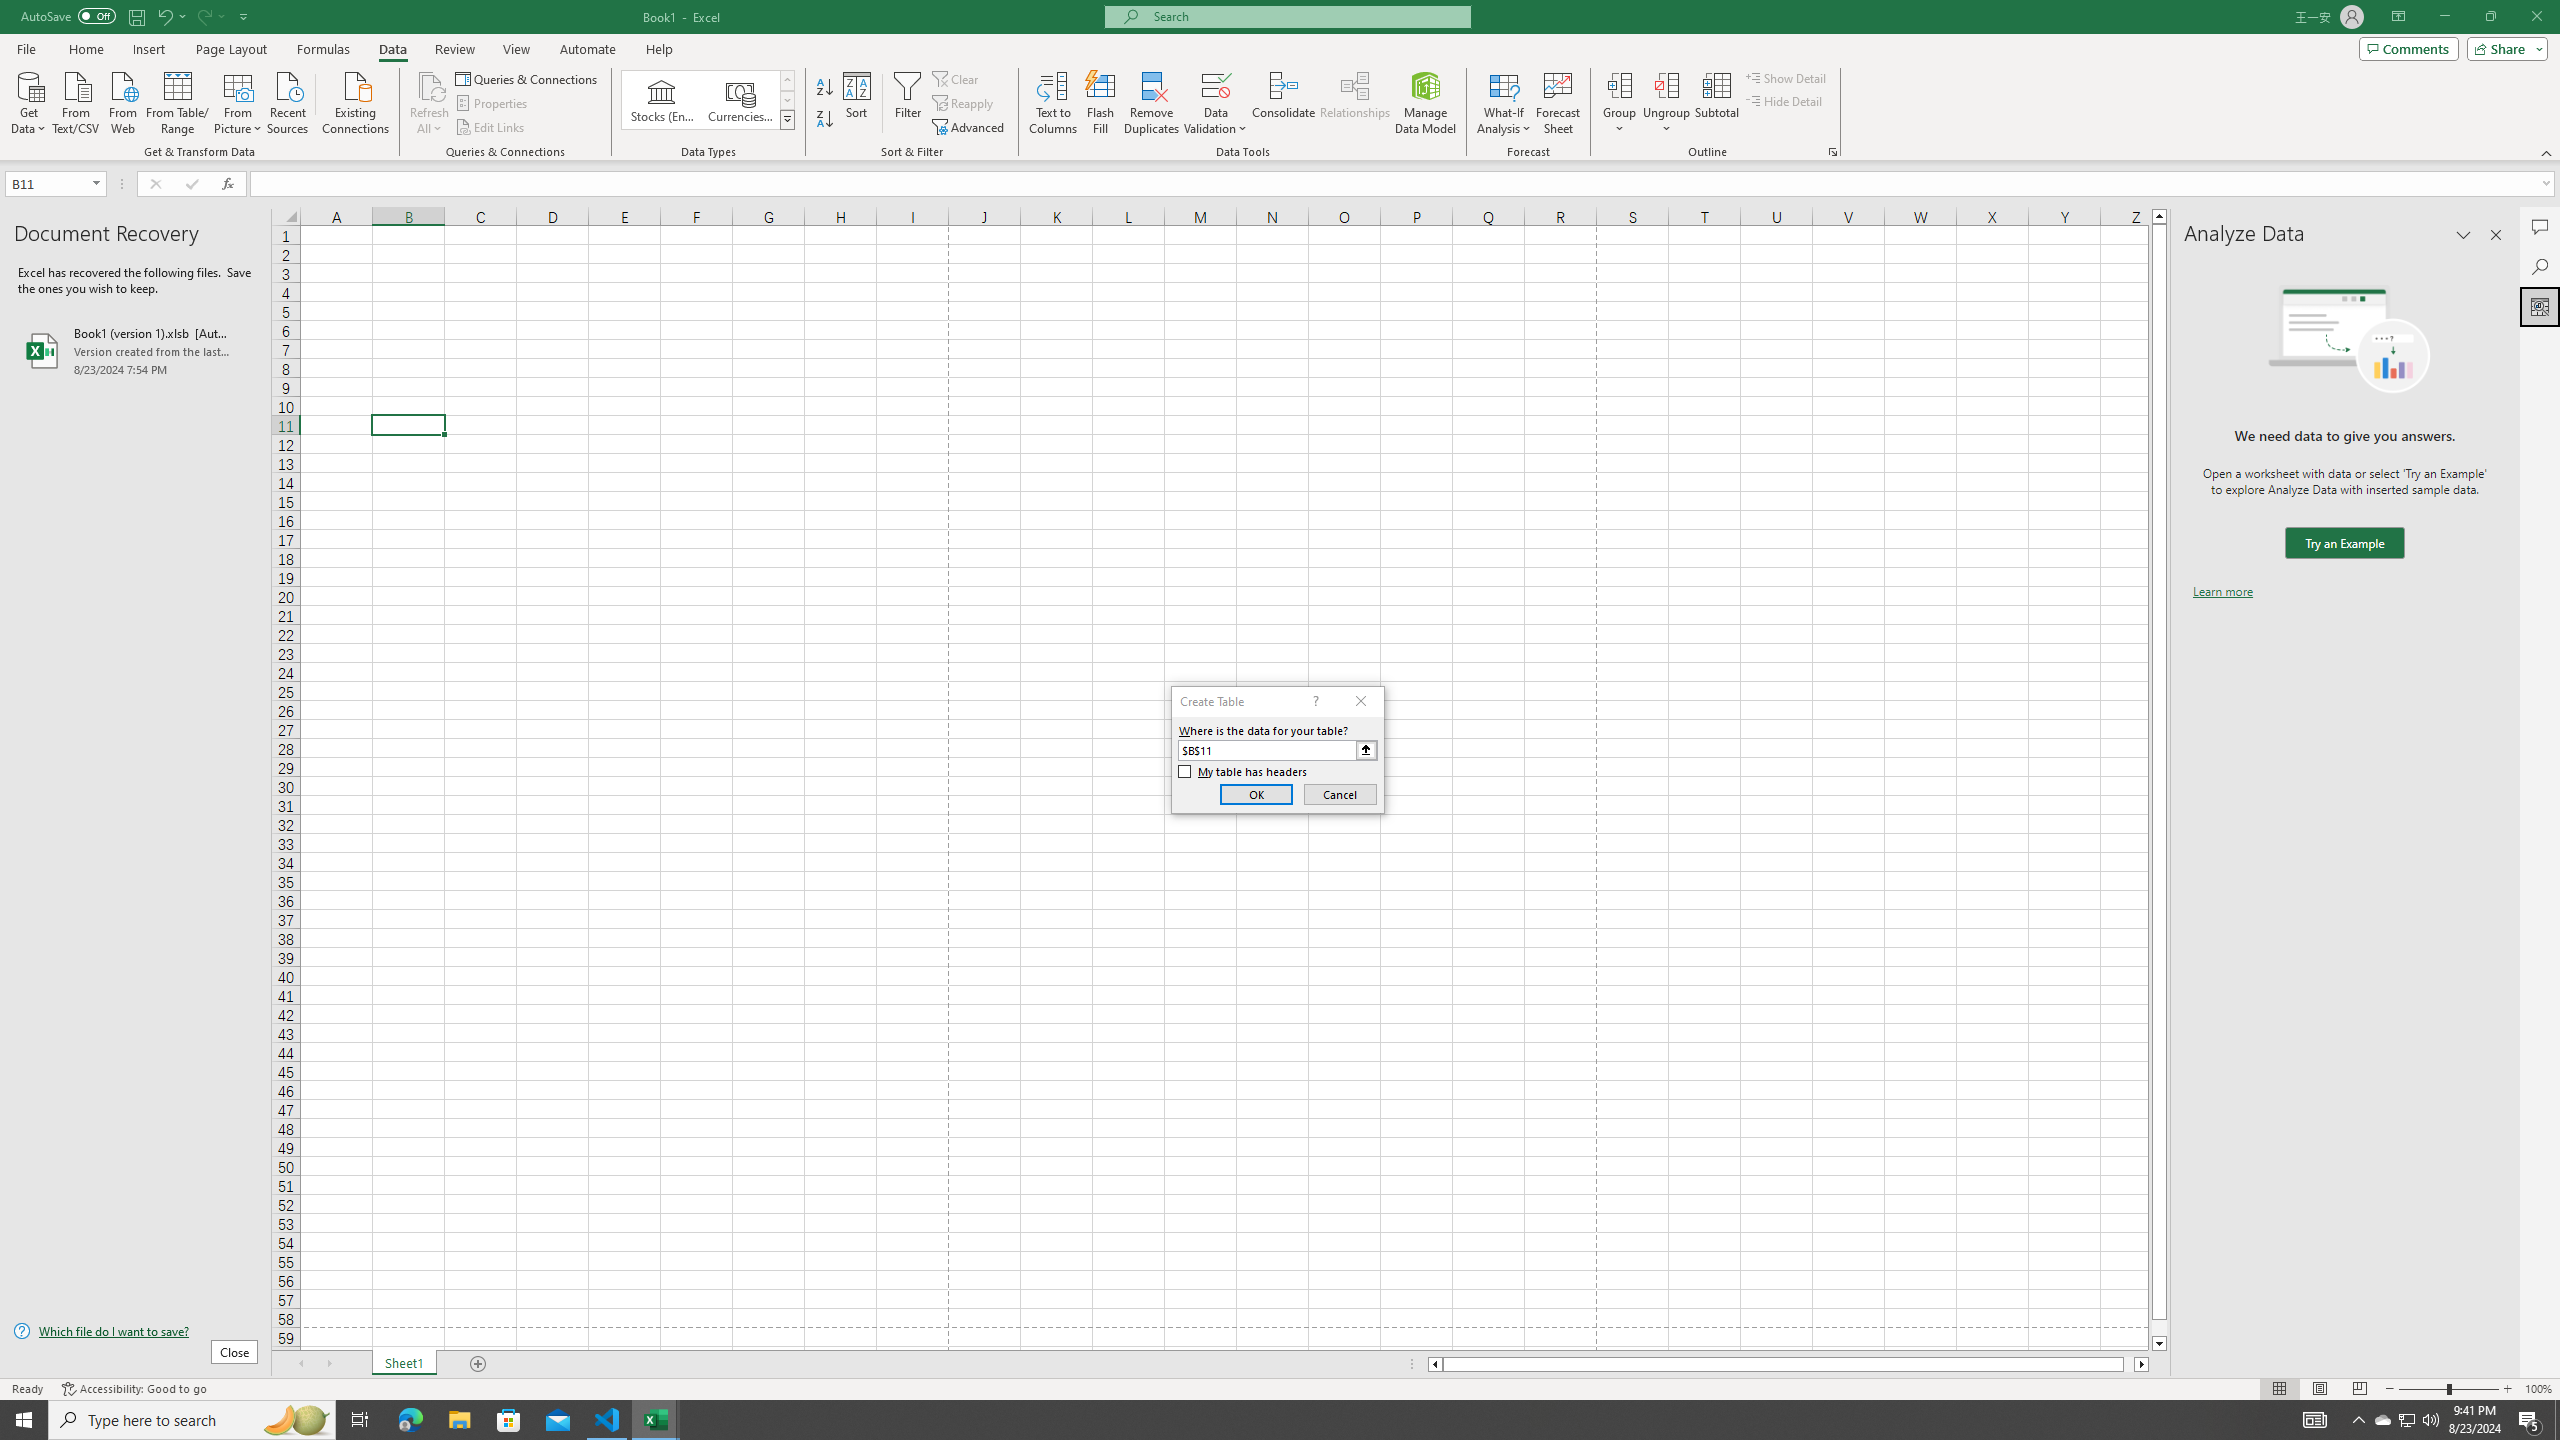 The width and height of the screenshot is (2560, 1440). What do you see at coordinates (1426, 103) in the screenshot?
I see `Manage Data Model` at bounding box center [1426, 103].